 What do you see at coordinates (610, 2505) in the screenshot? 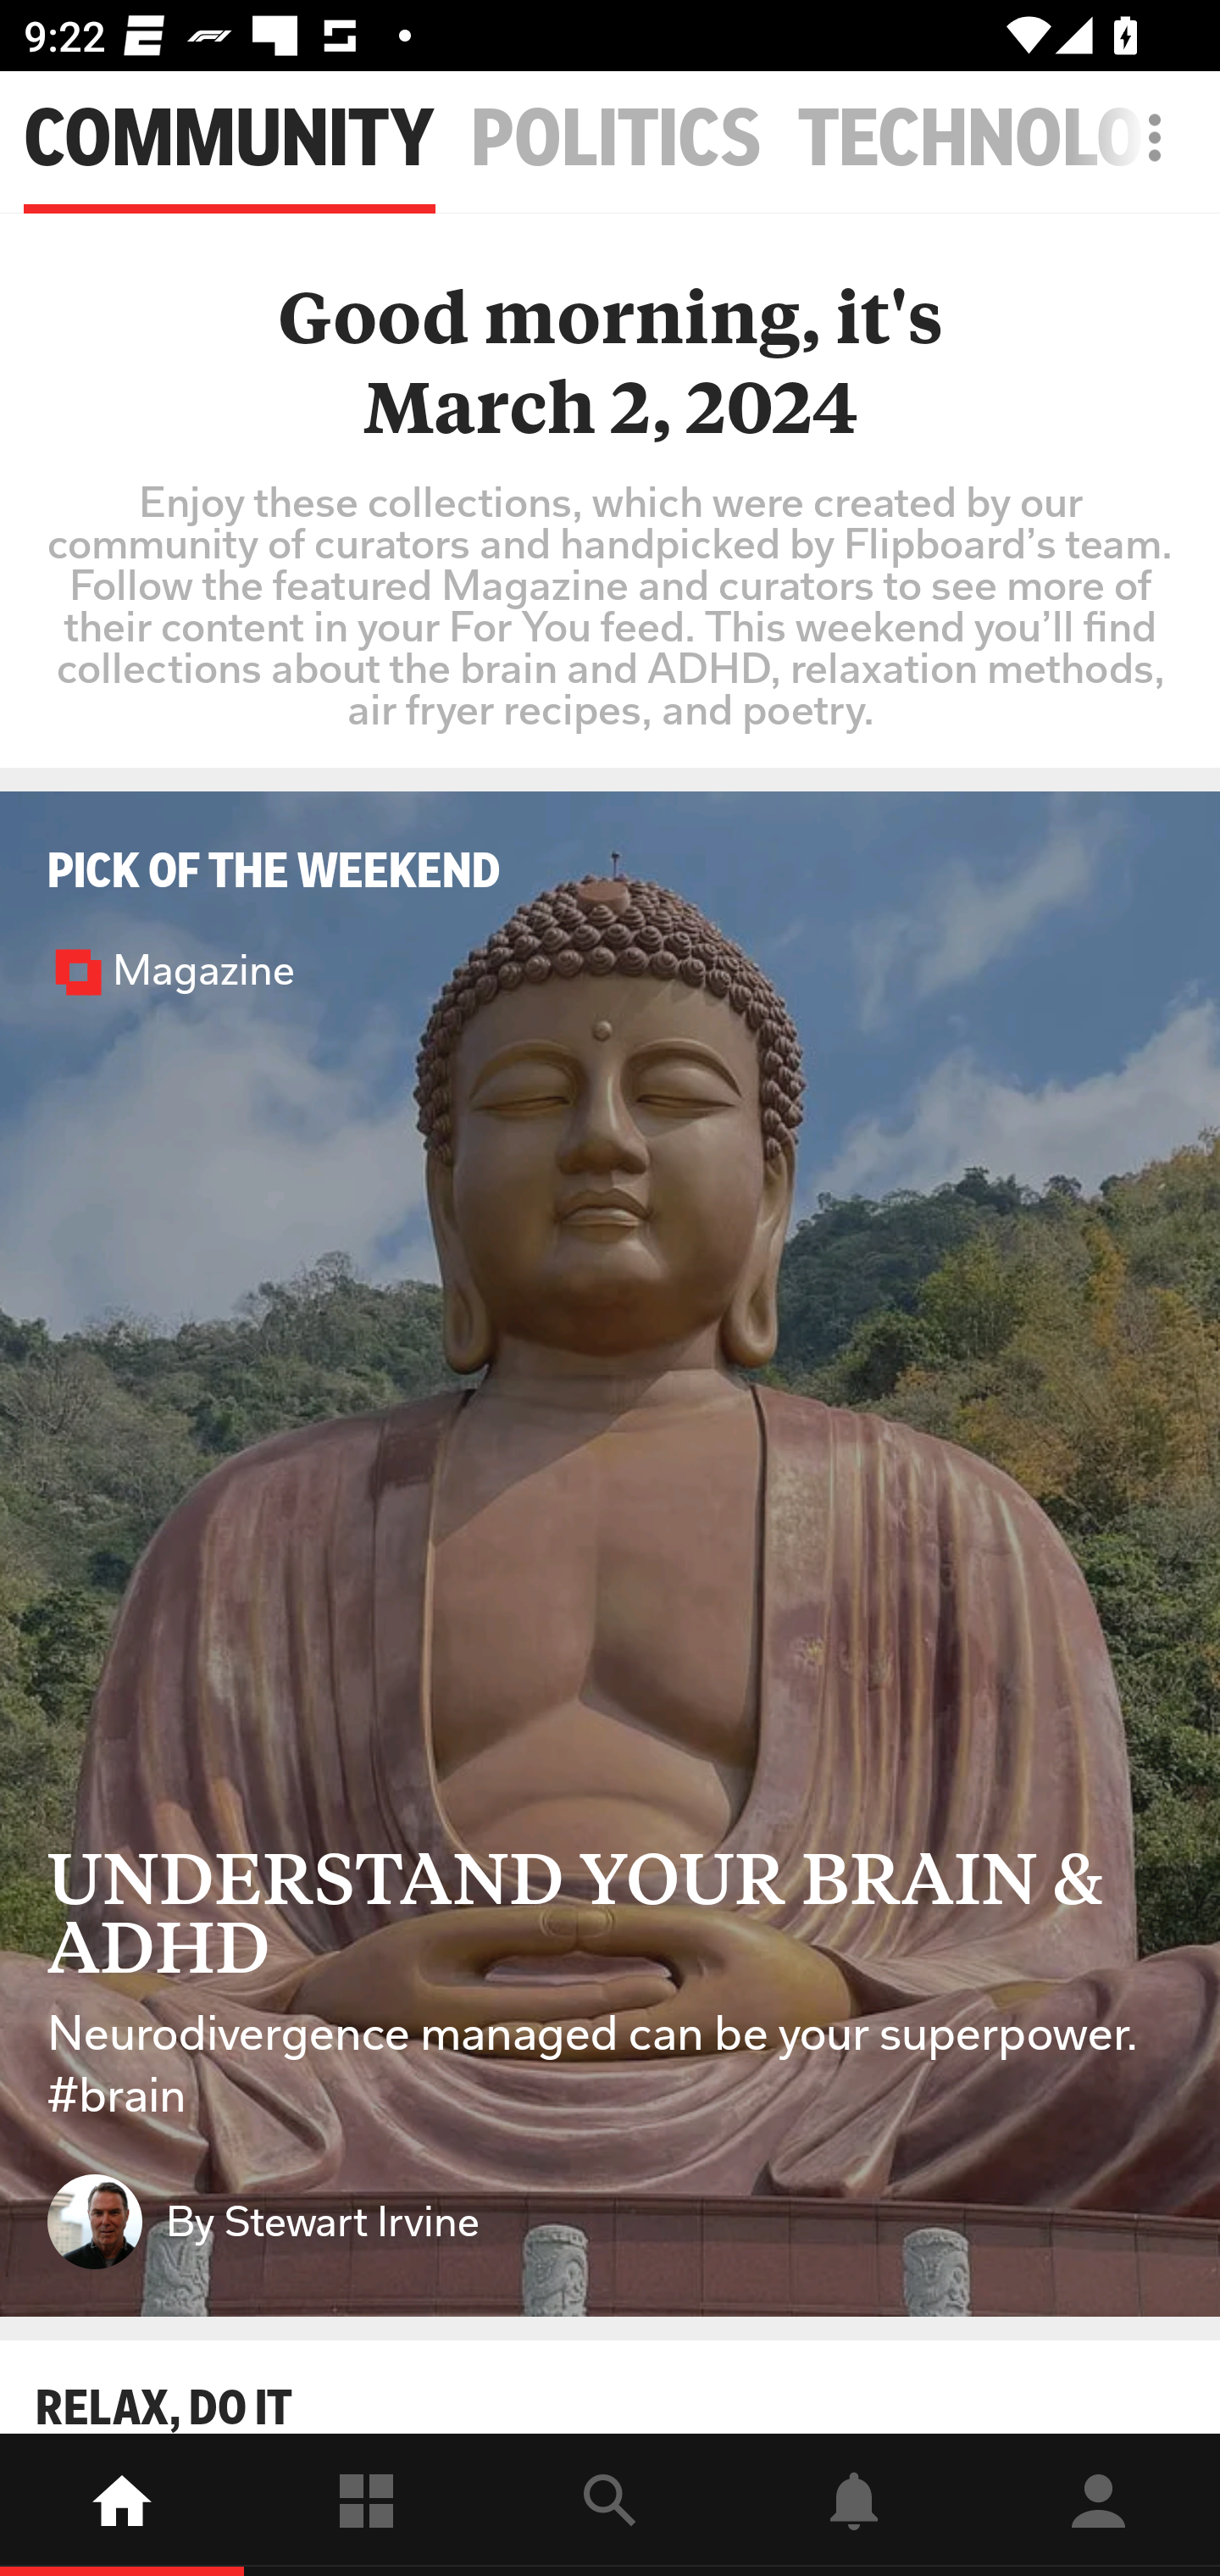
I see `explore` at bounding box center [610, 2505].